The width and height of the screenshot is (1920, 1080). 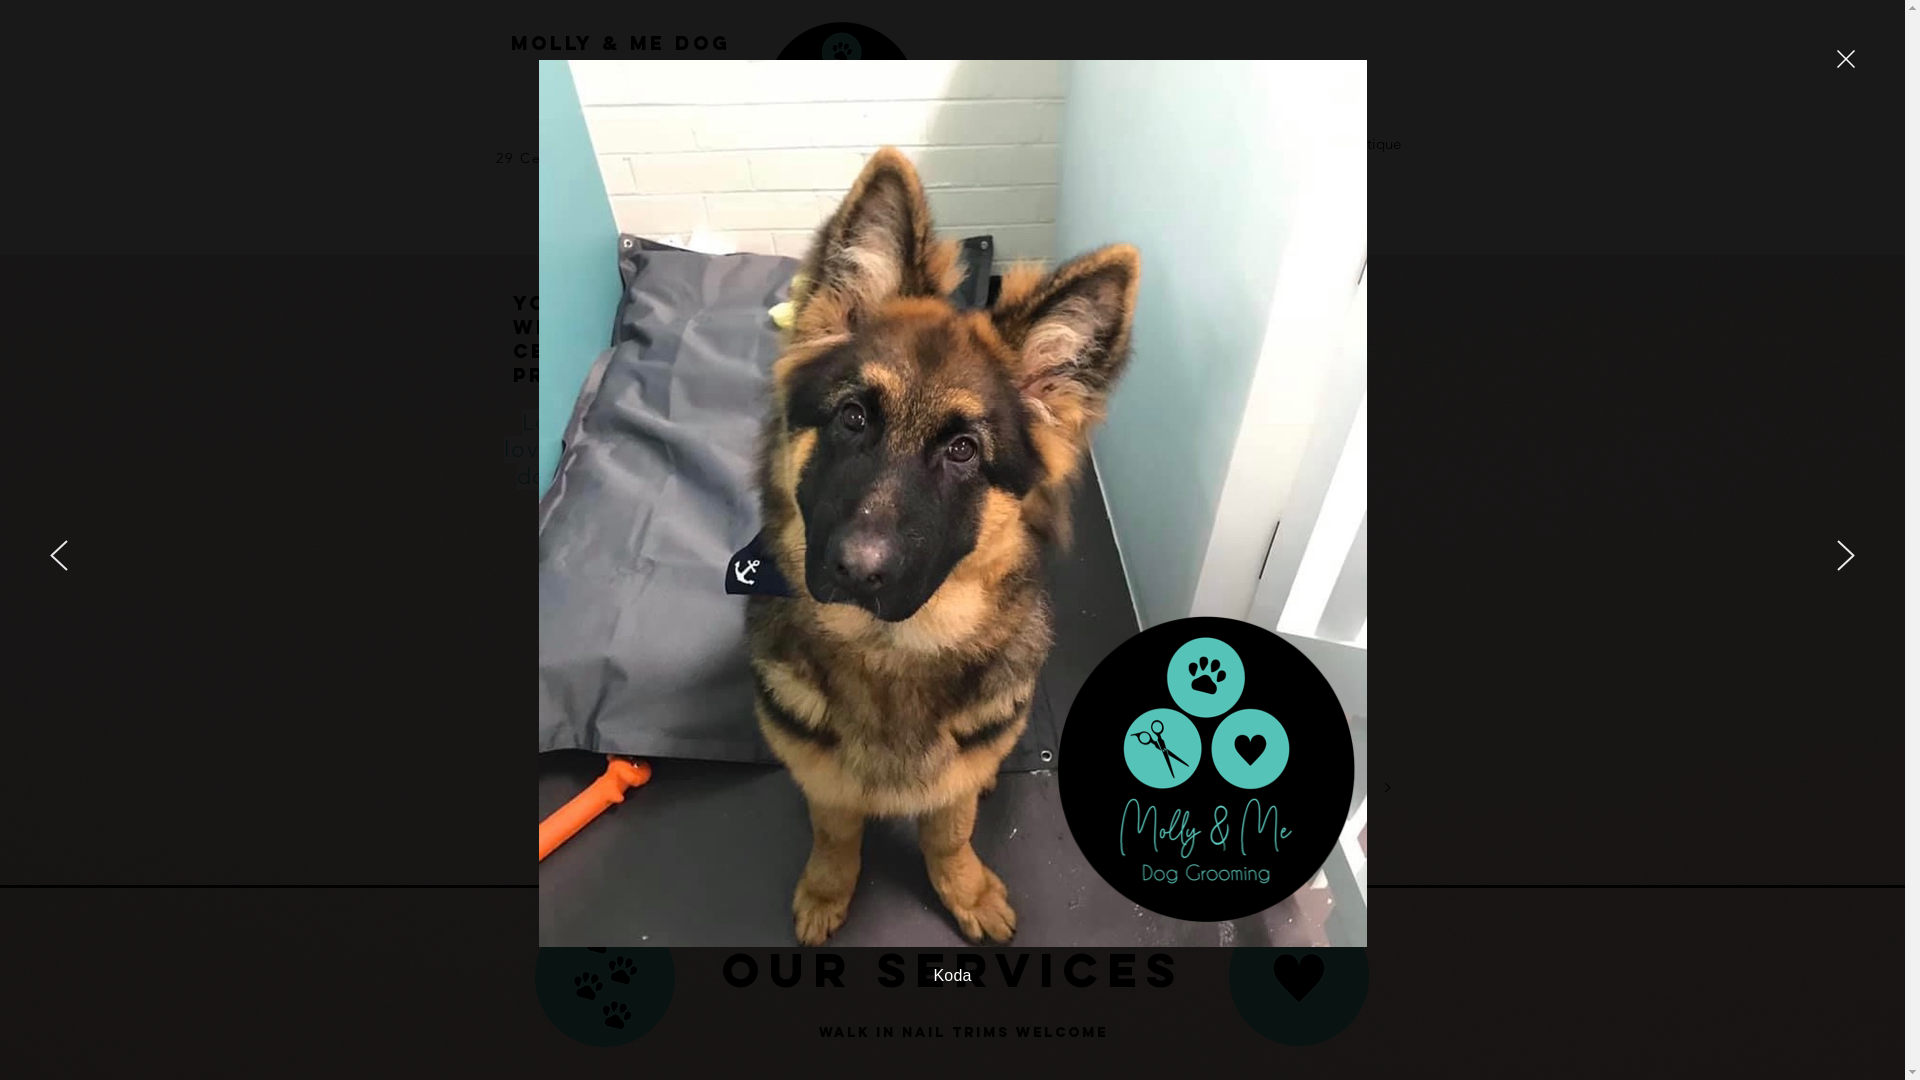 I want to click on Screen Shot 2020-04-05 at 7.53.47 pm.jpe, so click(x=838, y=102).